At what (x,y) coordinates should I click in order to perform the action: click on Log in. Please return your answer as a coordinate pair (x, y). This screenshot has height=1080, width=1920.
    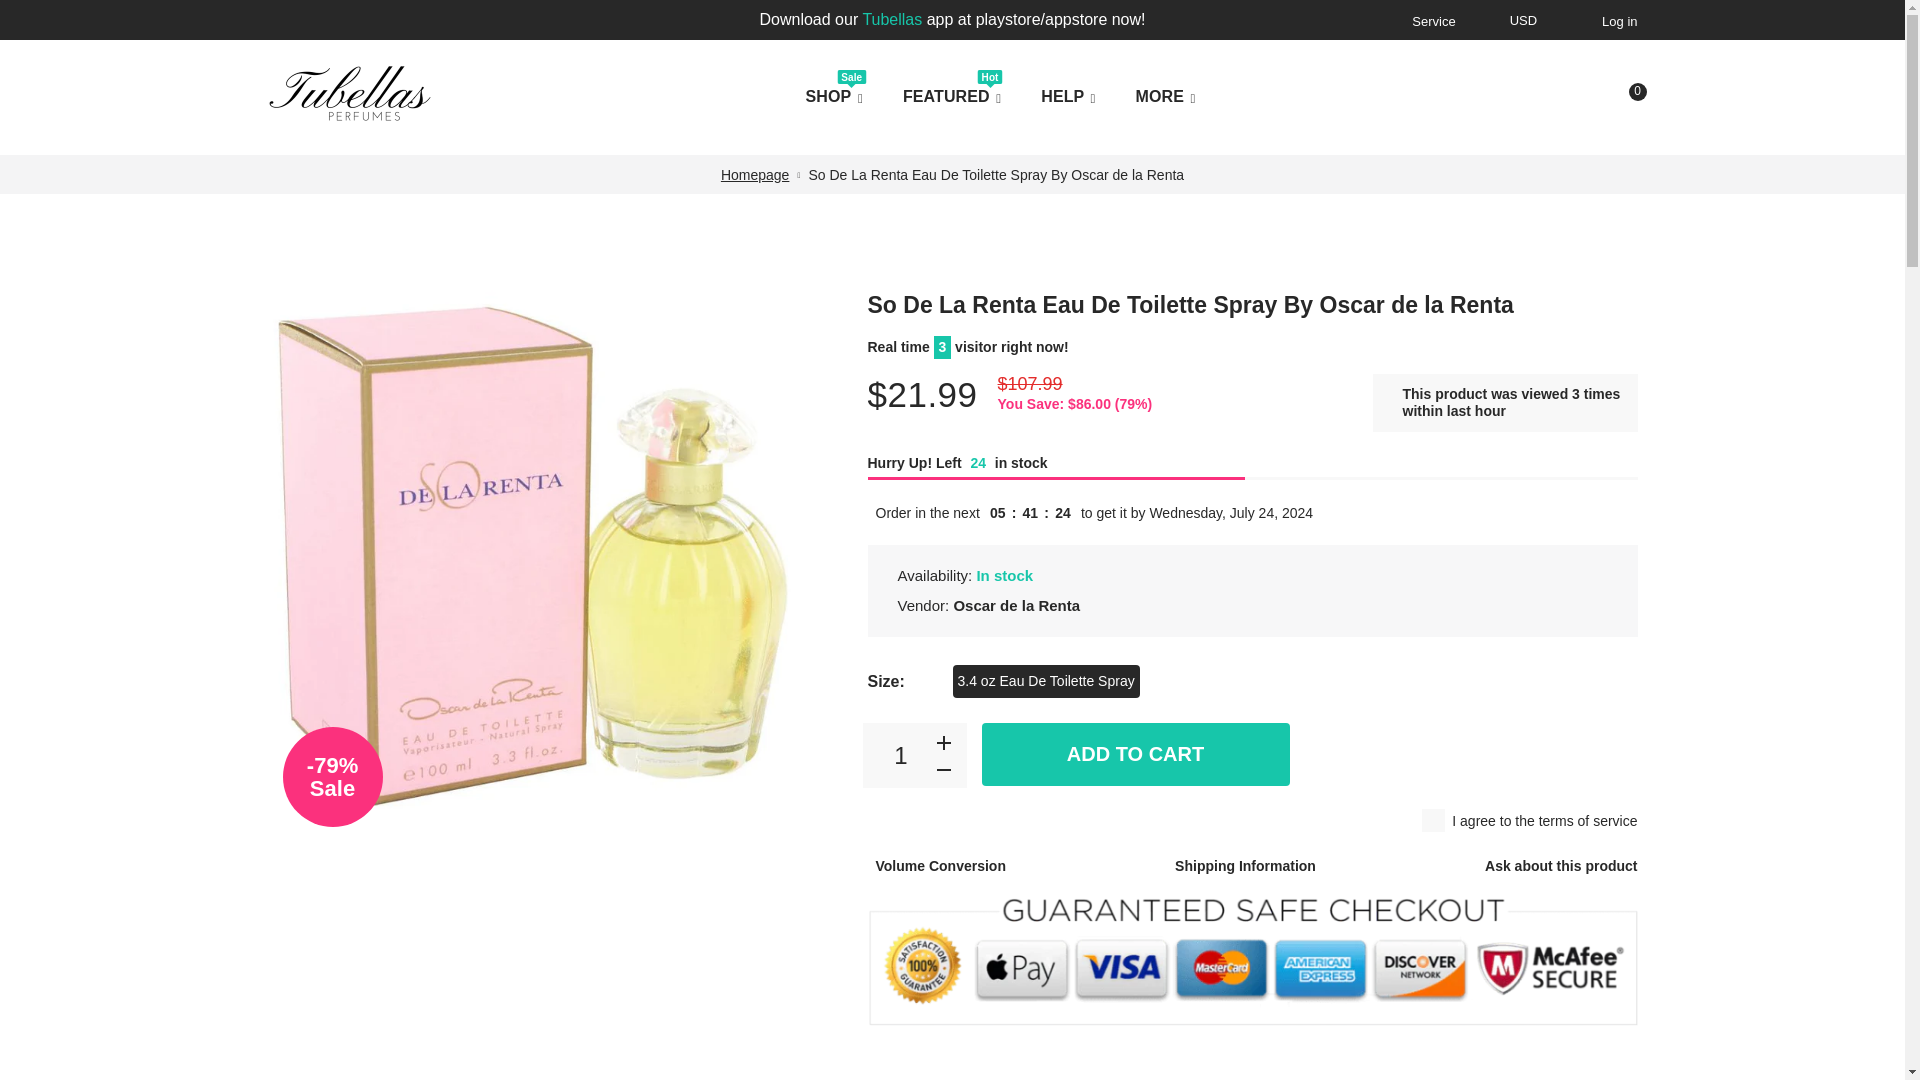
    Looking at the image, I should click on (1616, 21).